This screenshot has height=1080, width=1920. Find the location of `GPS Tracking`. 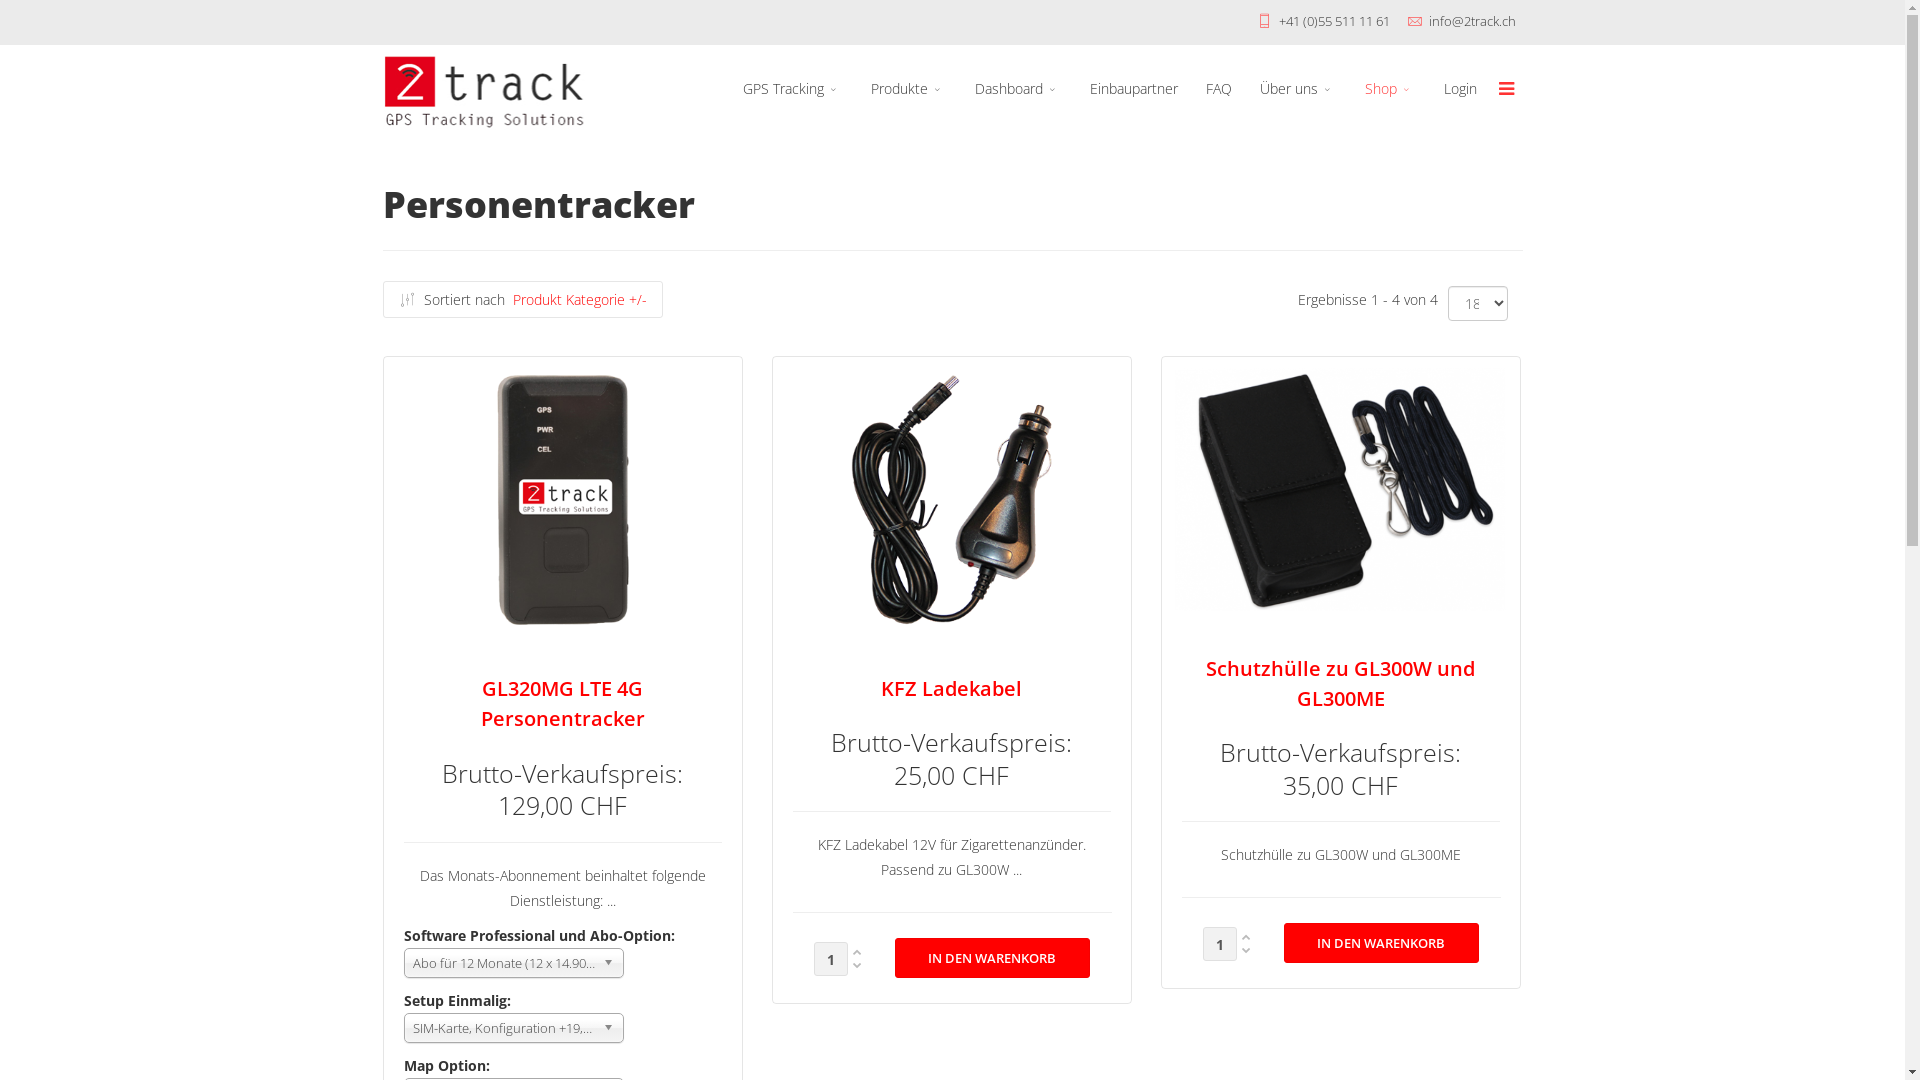

GPS Tracking is located at coordinates (792, 90).